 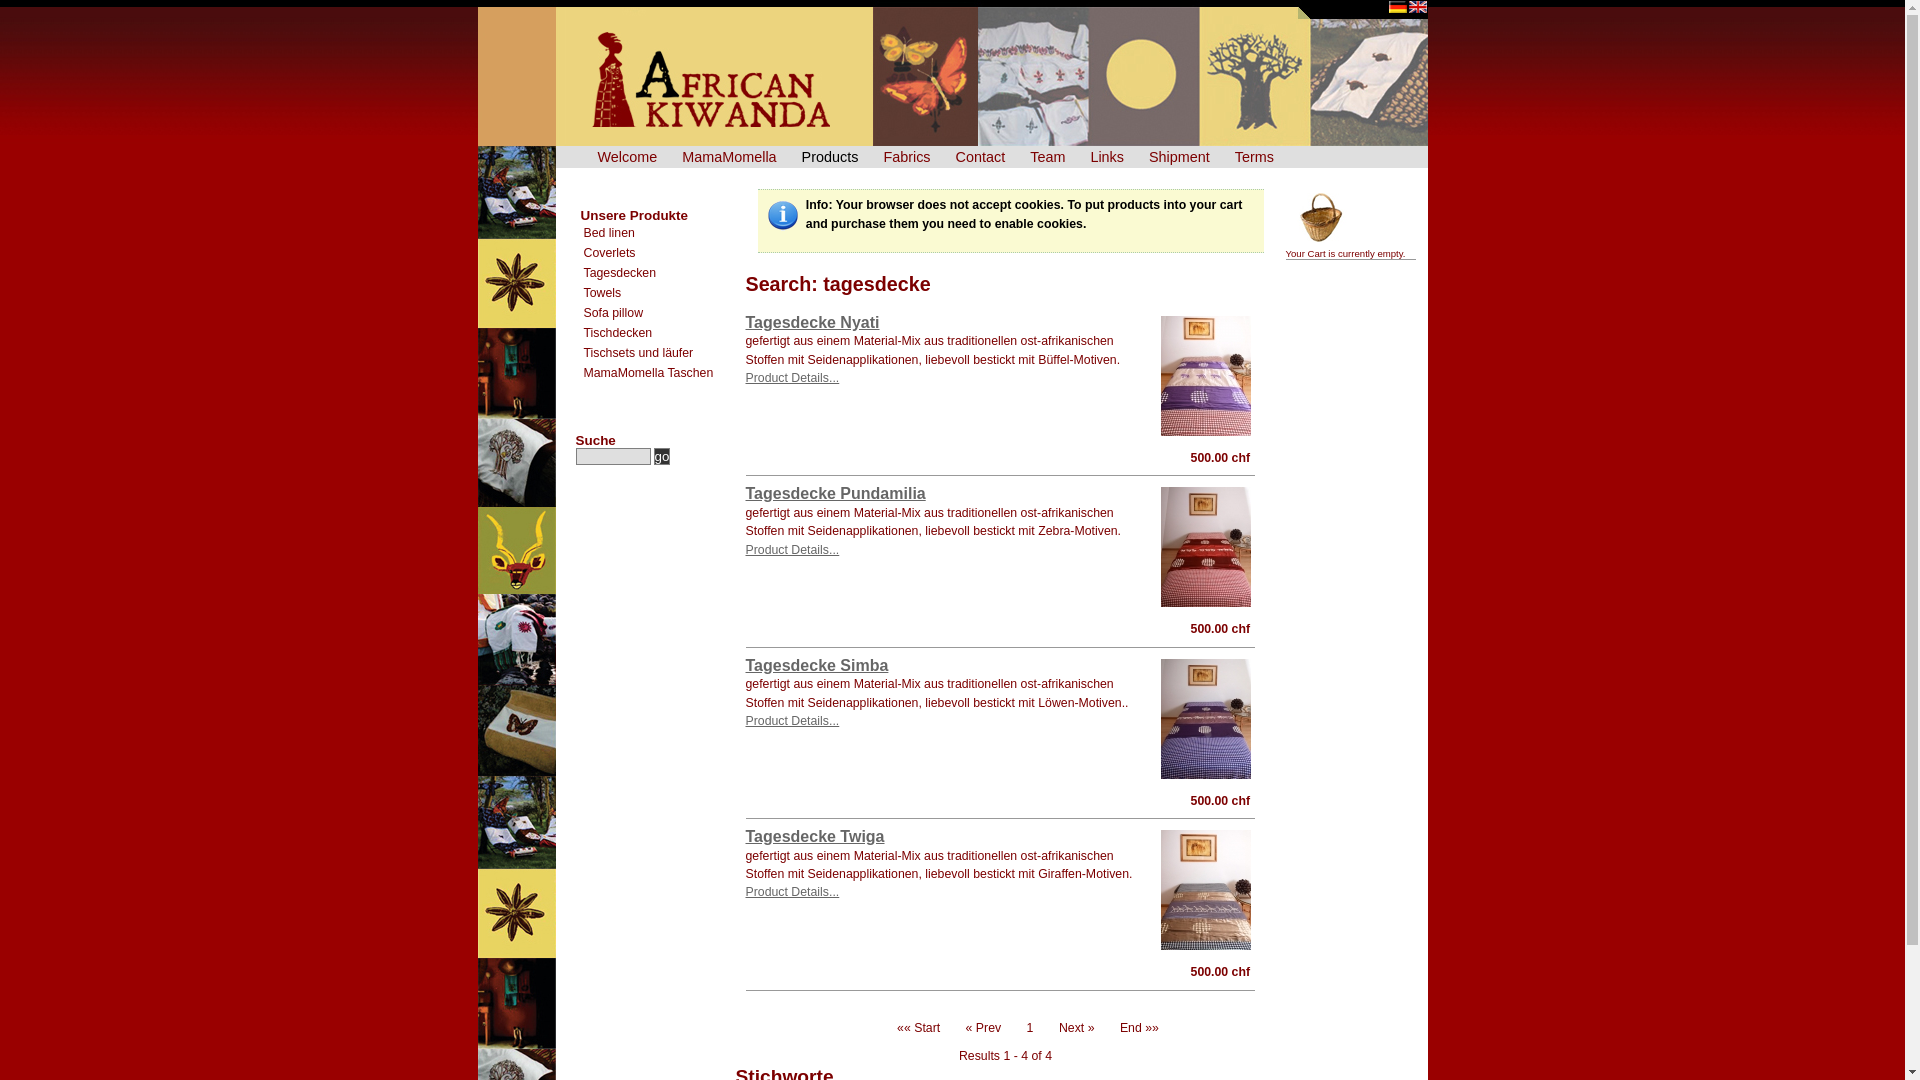 What do you see at coordinates (818, 666) in the screenshot?
I see `Tagesdecke Simba` at bounding box center [818, 666].